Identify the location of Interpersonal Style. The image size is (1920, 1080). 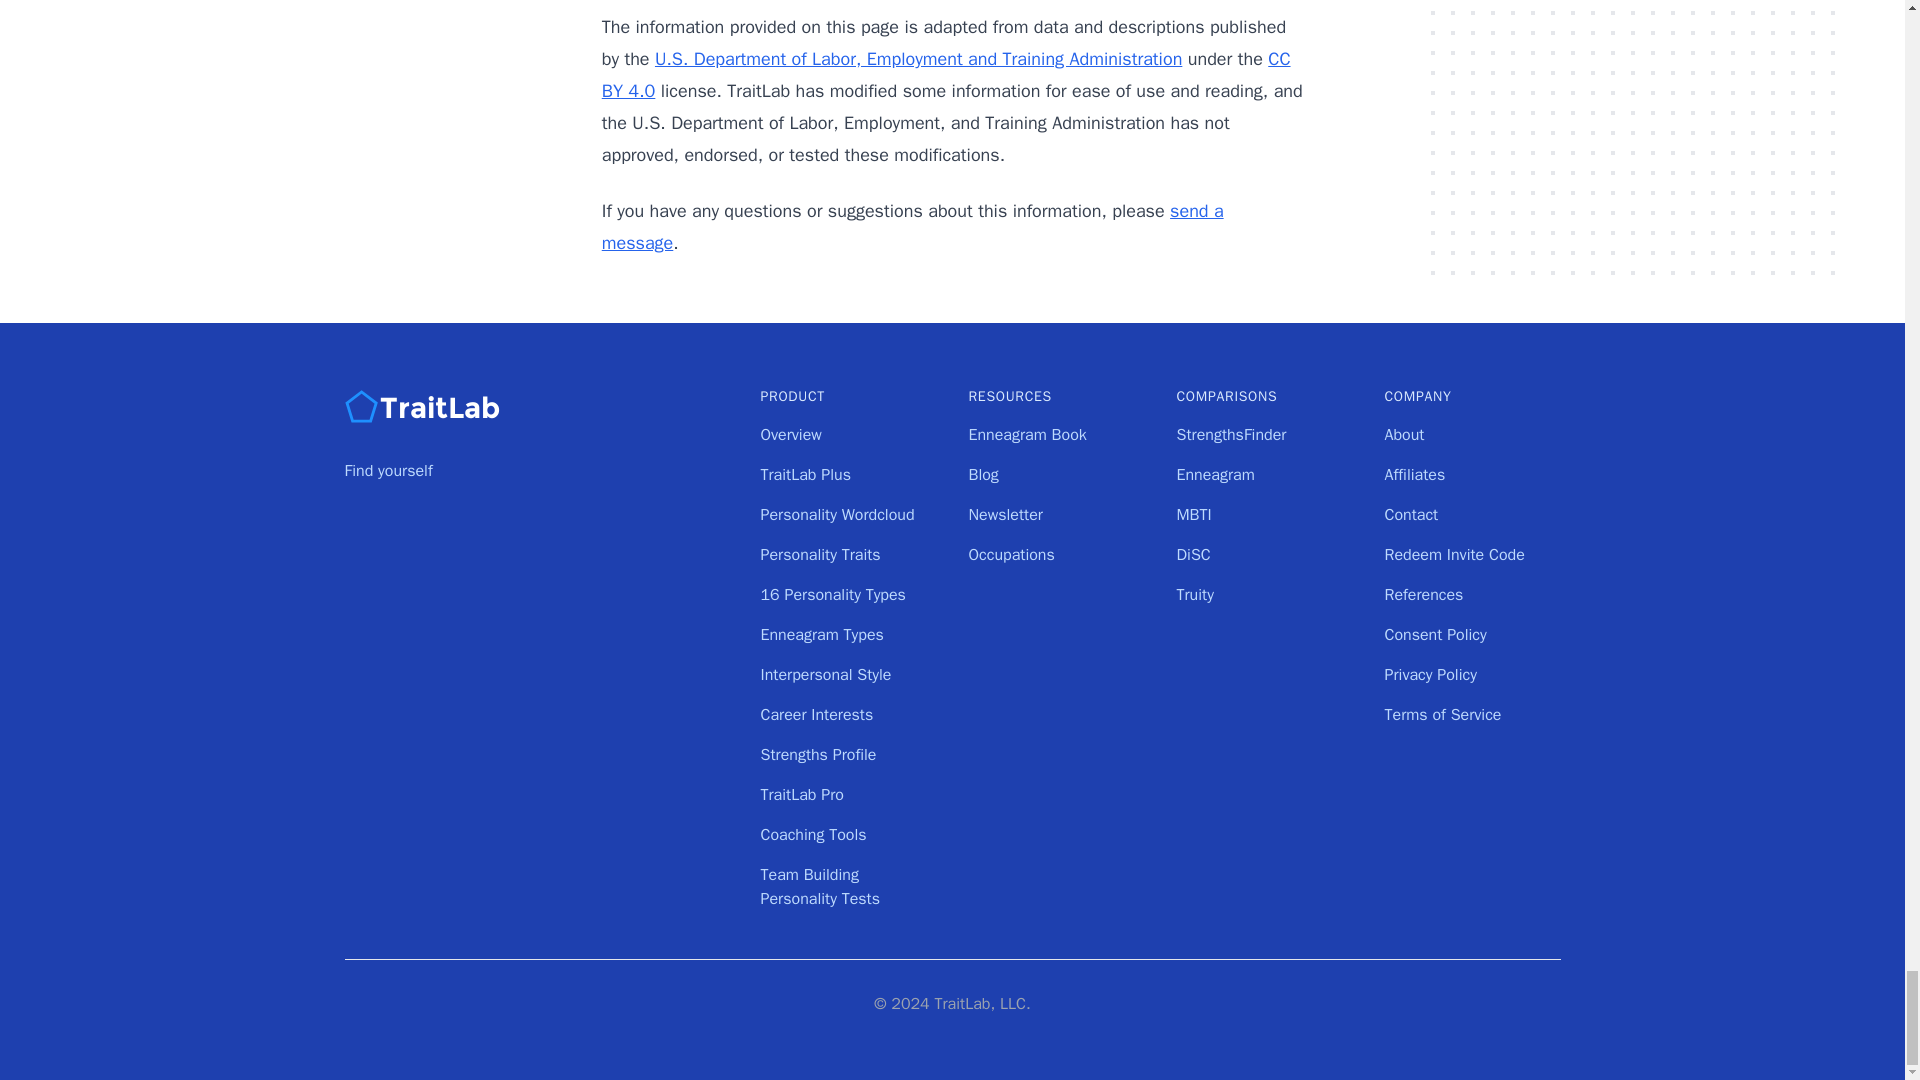
(825, 674).